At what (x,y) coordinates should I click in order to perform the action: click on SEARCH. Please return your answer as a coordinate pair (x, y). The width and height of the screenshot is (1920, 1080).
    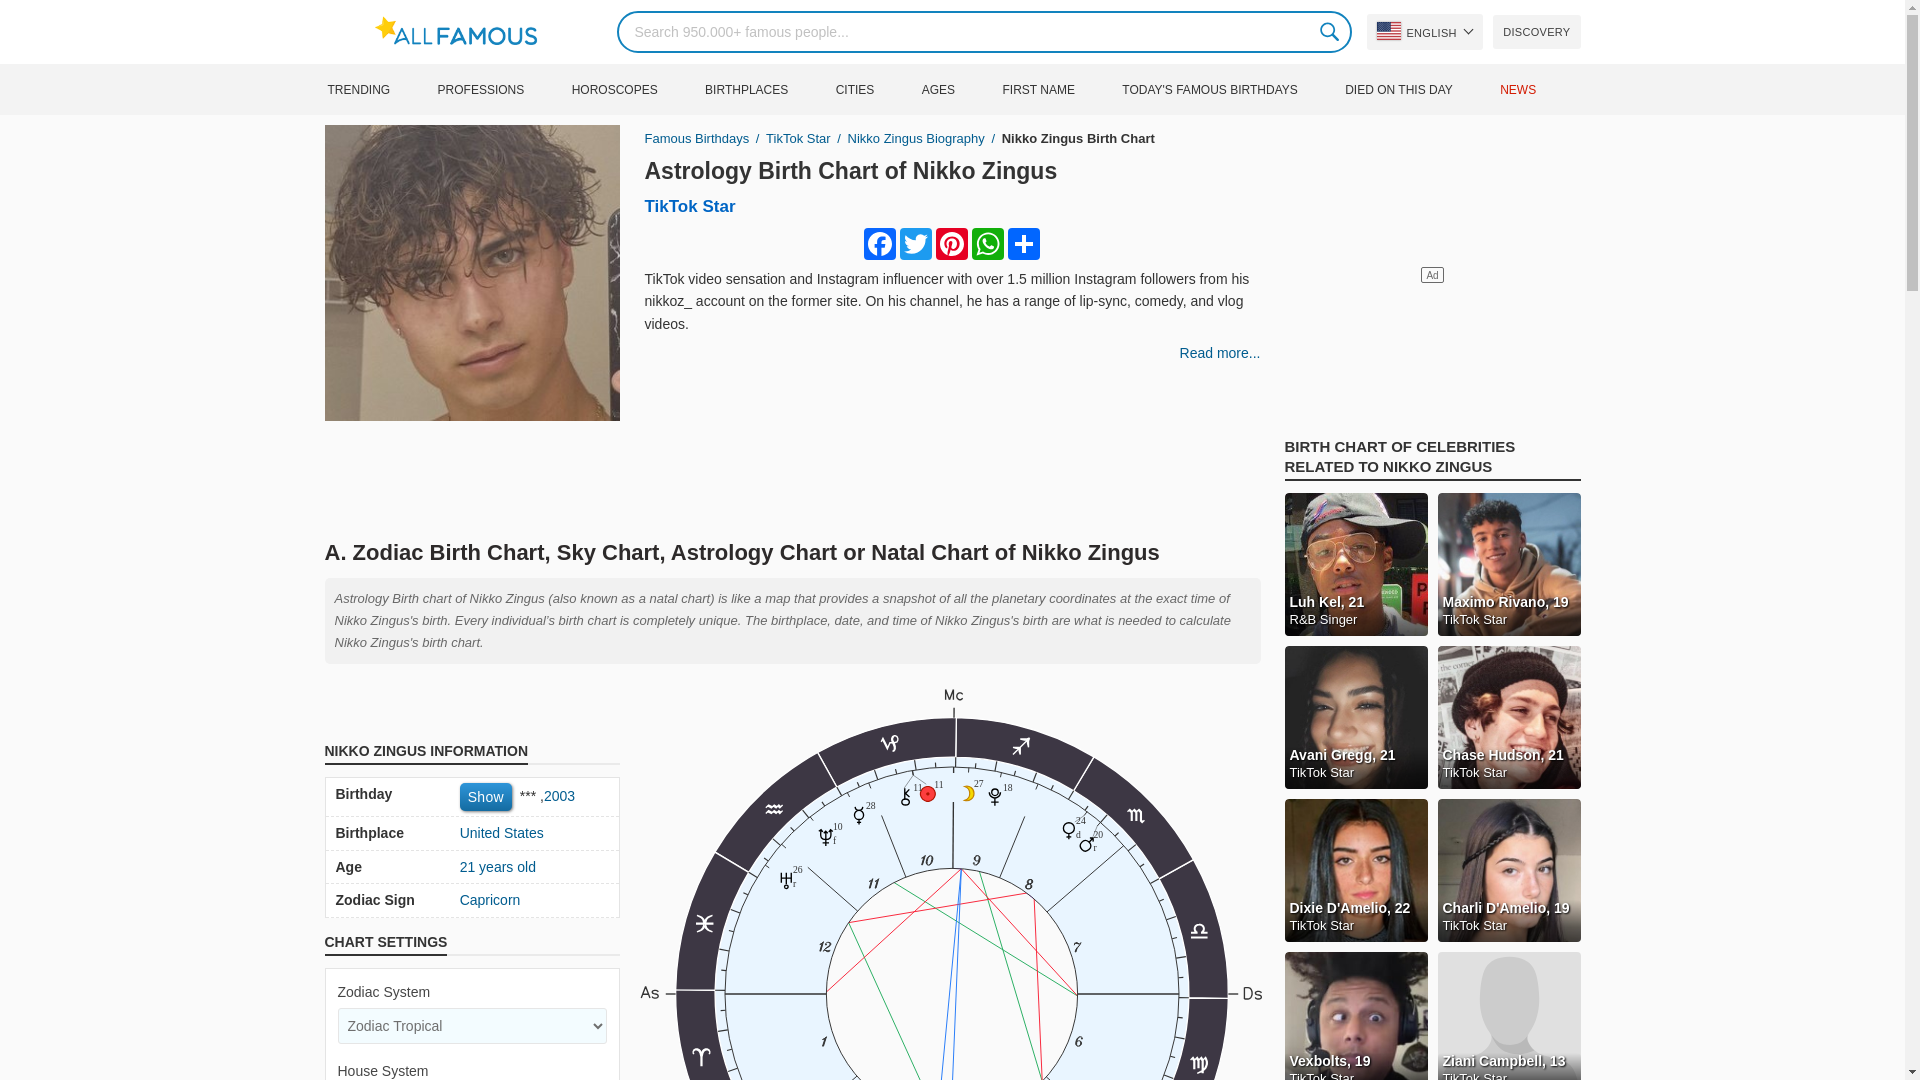
    Looking at the image, I should click on (1330, 31).